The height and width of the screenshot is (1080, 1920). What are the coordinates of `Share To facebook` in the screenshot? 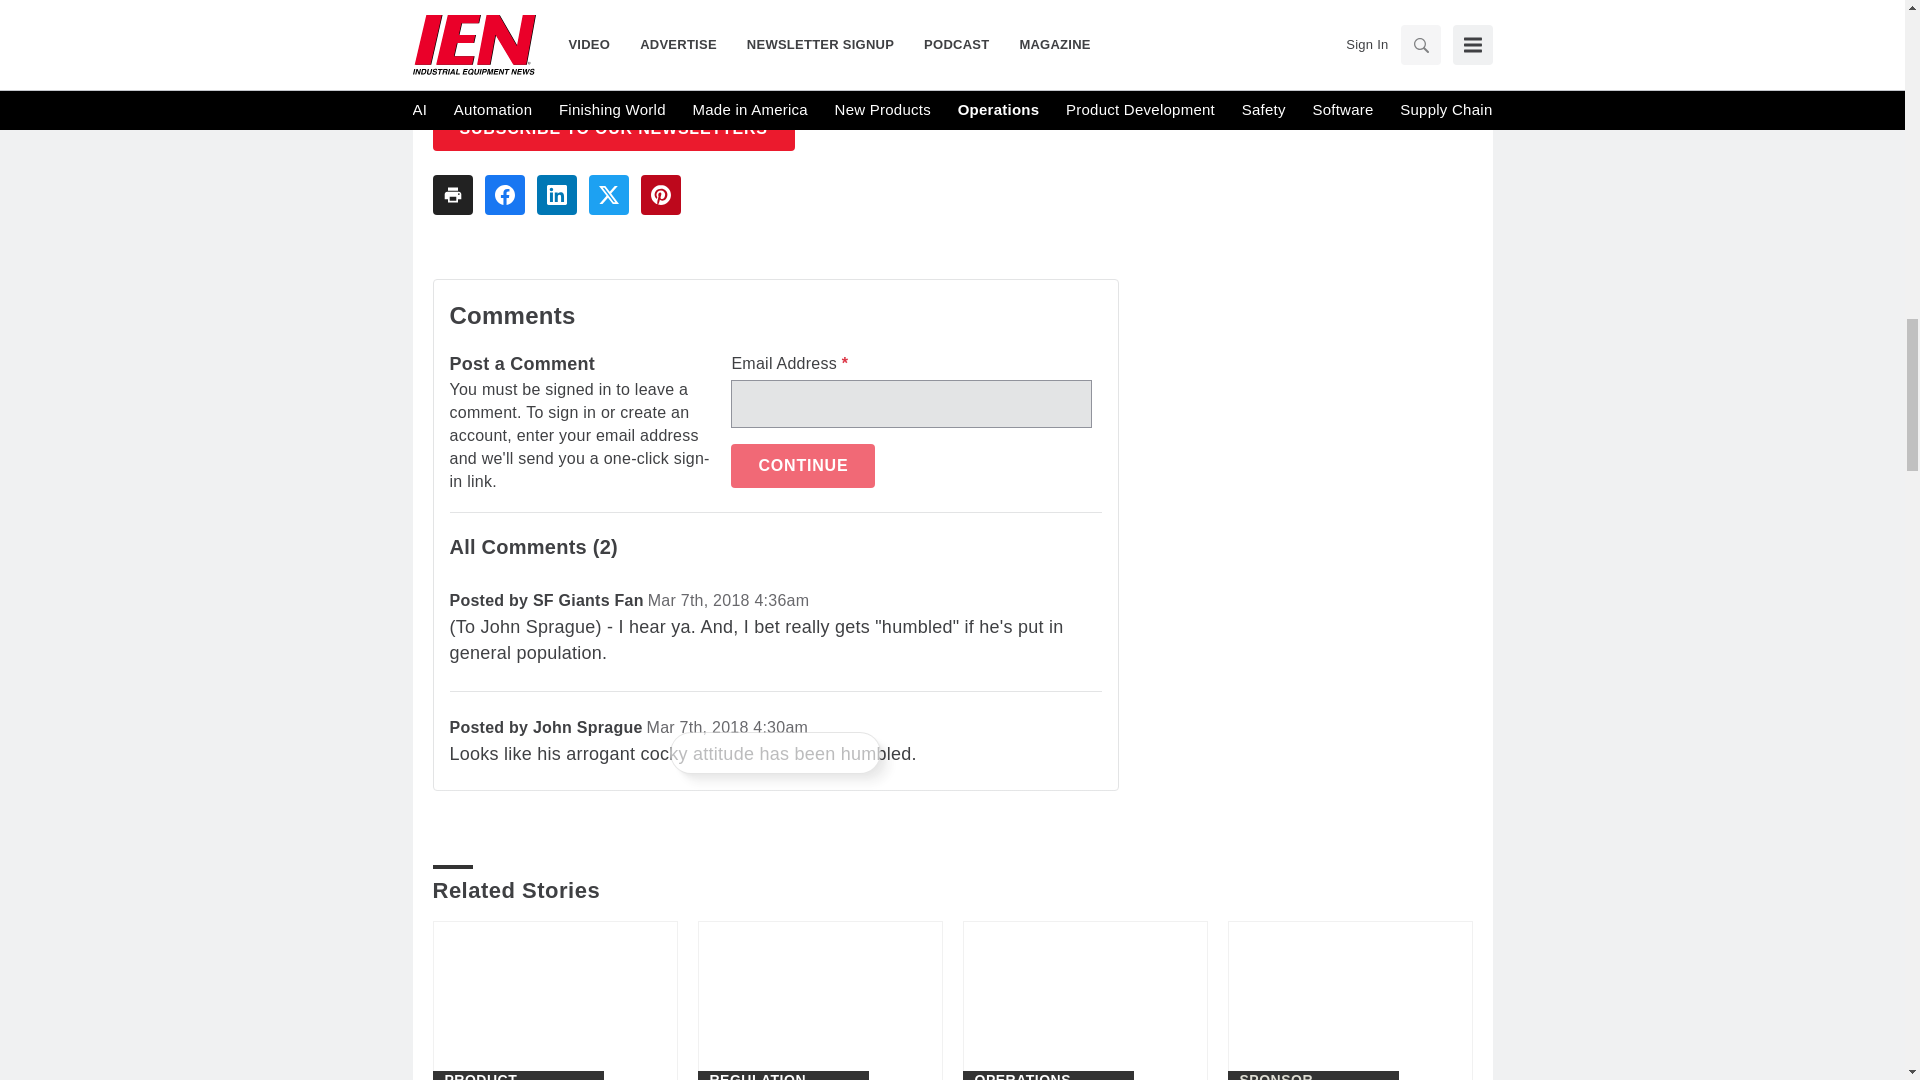 It's located at (504, 194).